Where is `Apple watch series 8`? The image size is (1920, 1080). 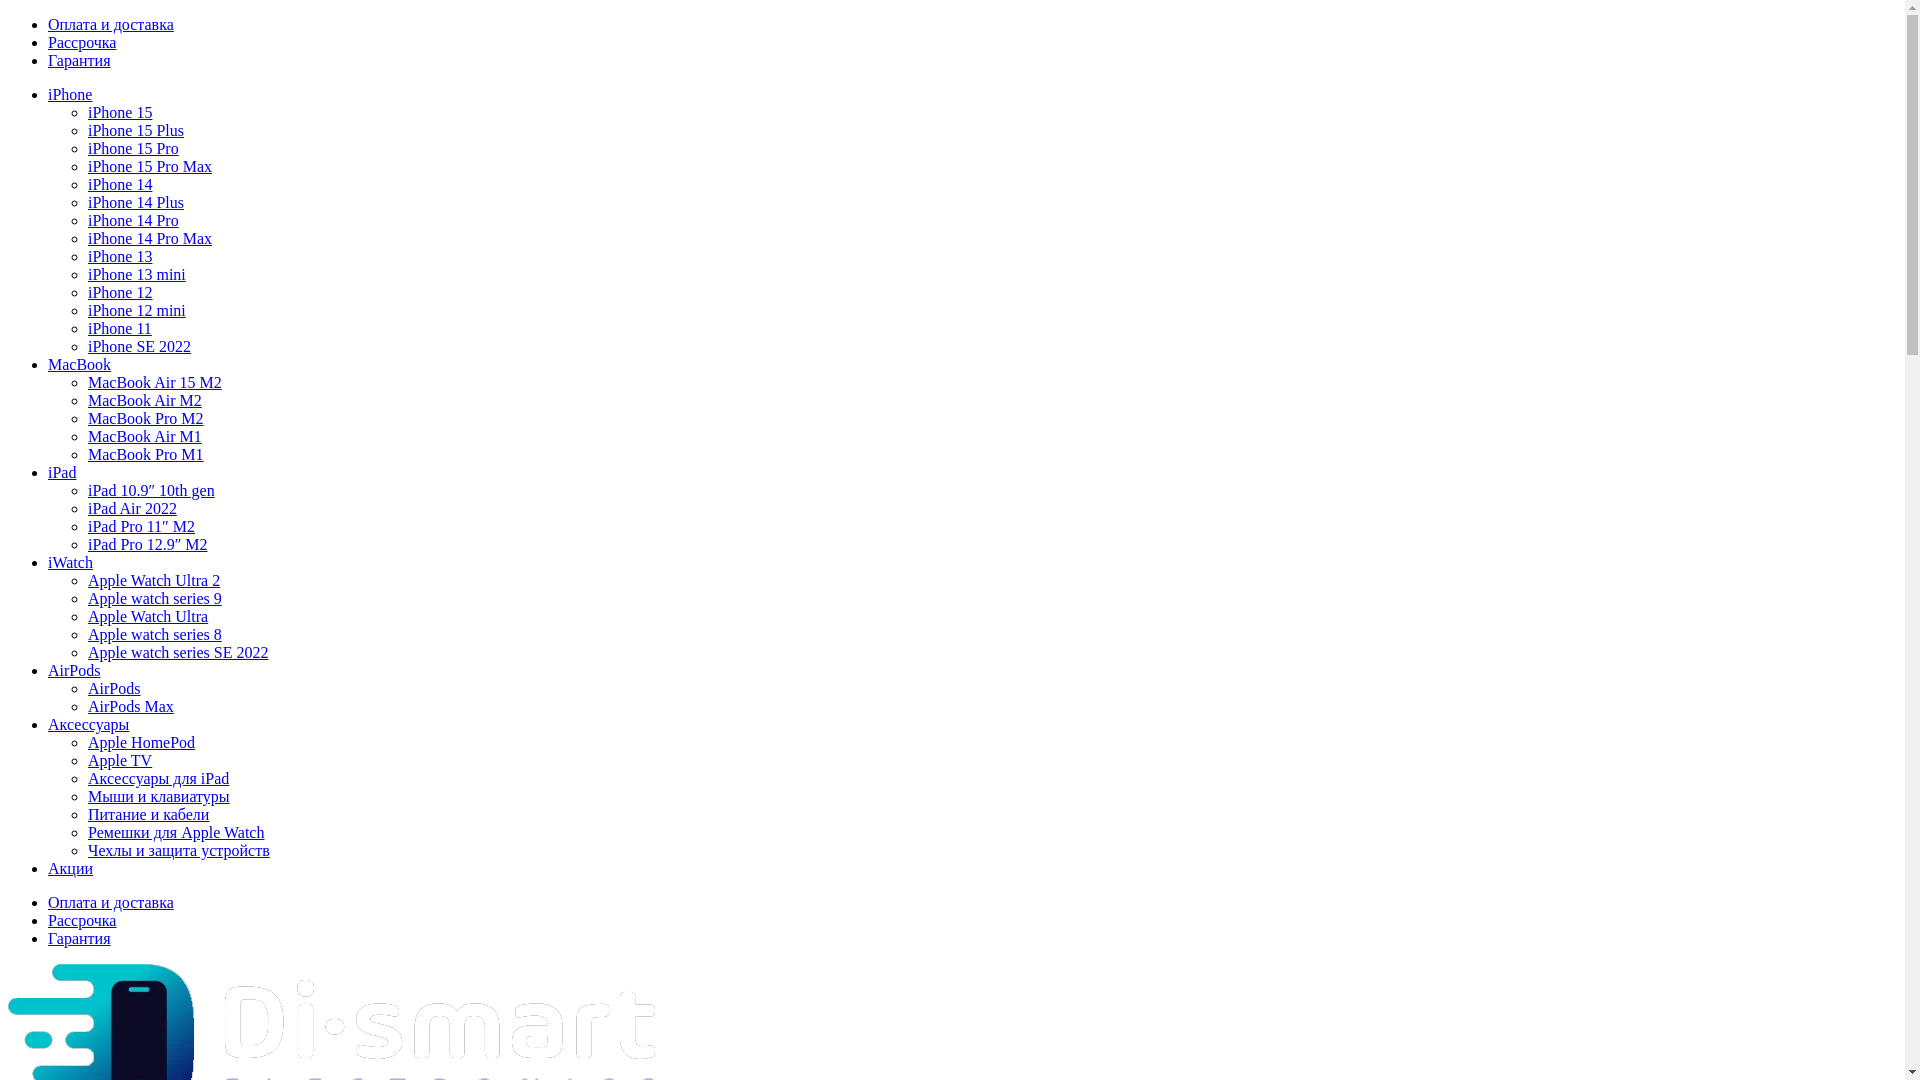 Apple watch series 8 is located at coordinates (155, 634).